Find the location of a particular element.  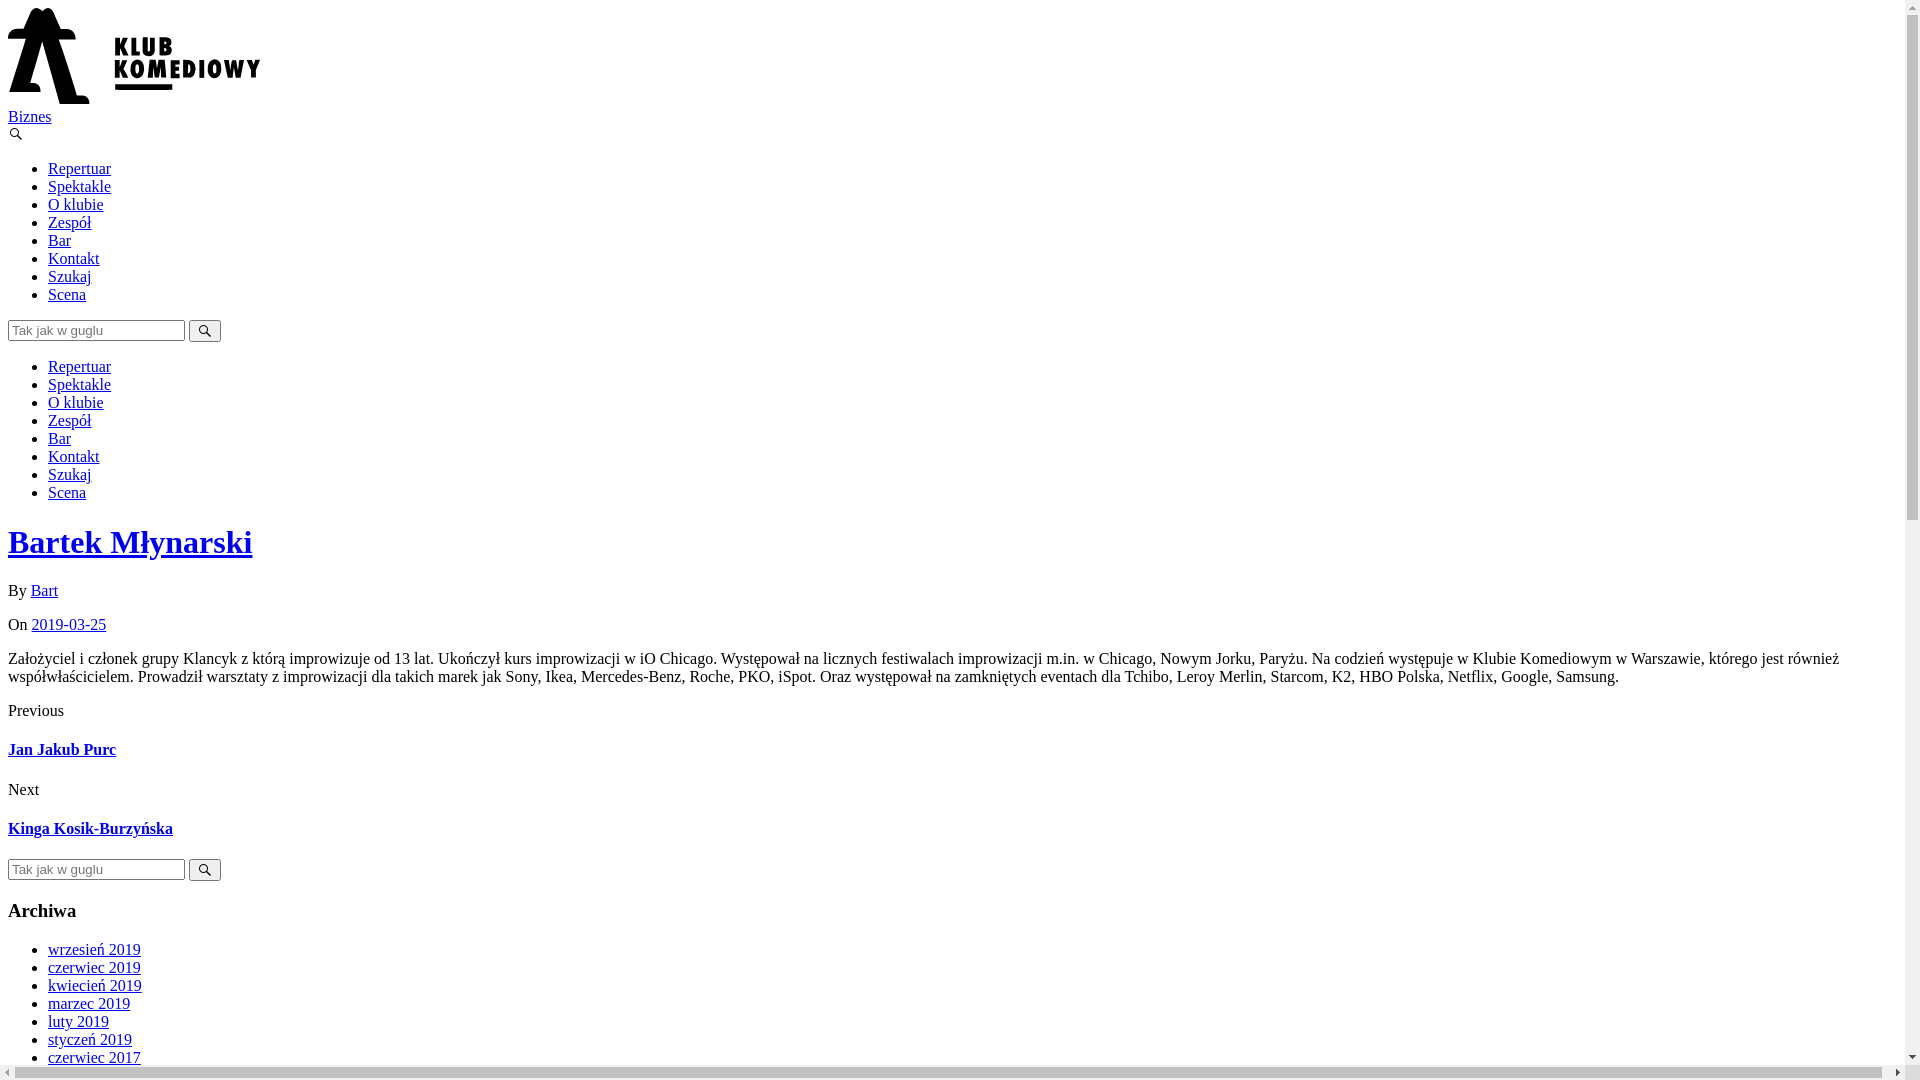

czerwiec 2017 is located at coordinates (94, 1058).